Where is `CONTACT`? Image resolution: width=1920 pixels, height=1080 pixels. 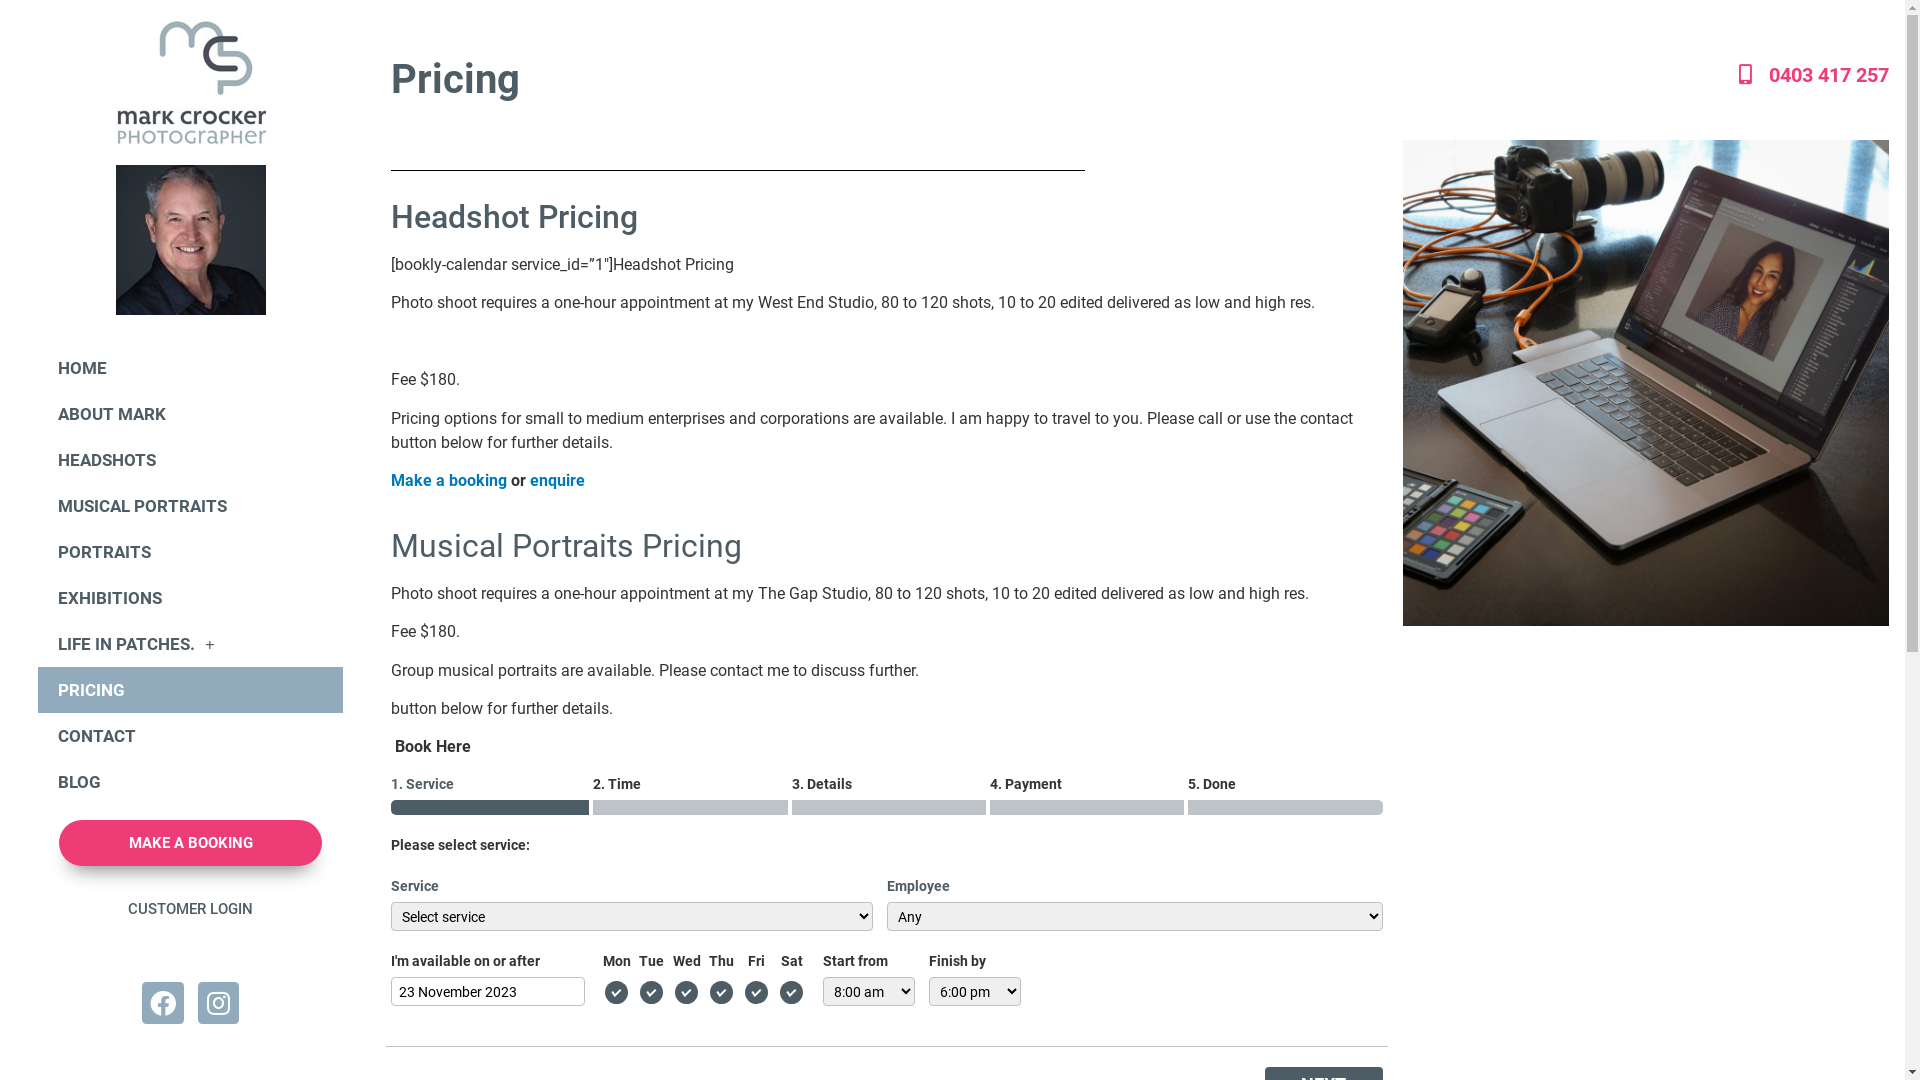
CONTACT is located at coordinates (190, 736).